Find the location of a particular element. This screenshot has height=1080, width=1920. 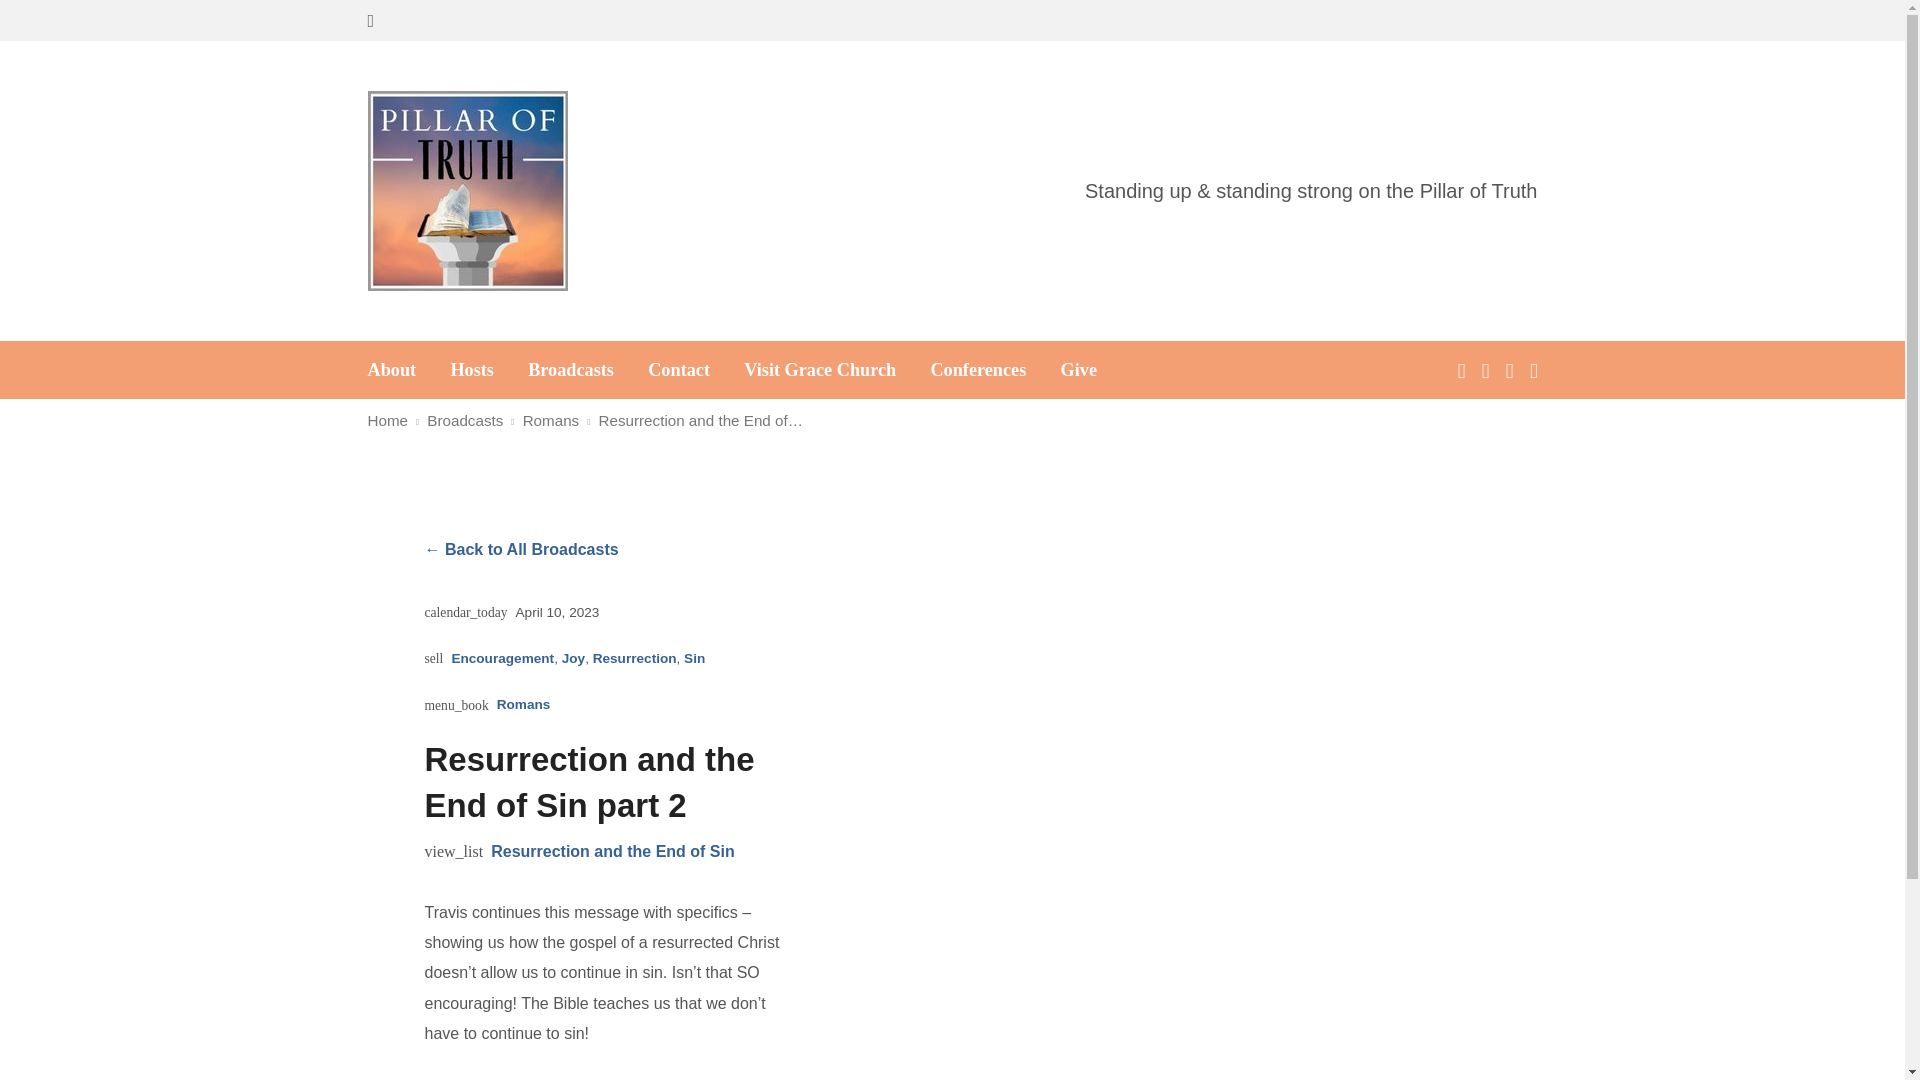

Encouragement is located at coordinates (502, 658).